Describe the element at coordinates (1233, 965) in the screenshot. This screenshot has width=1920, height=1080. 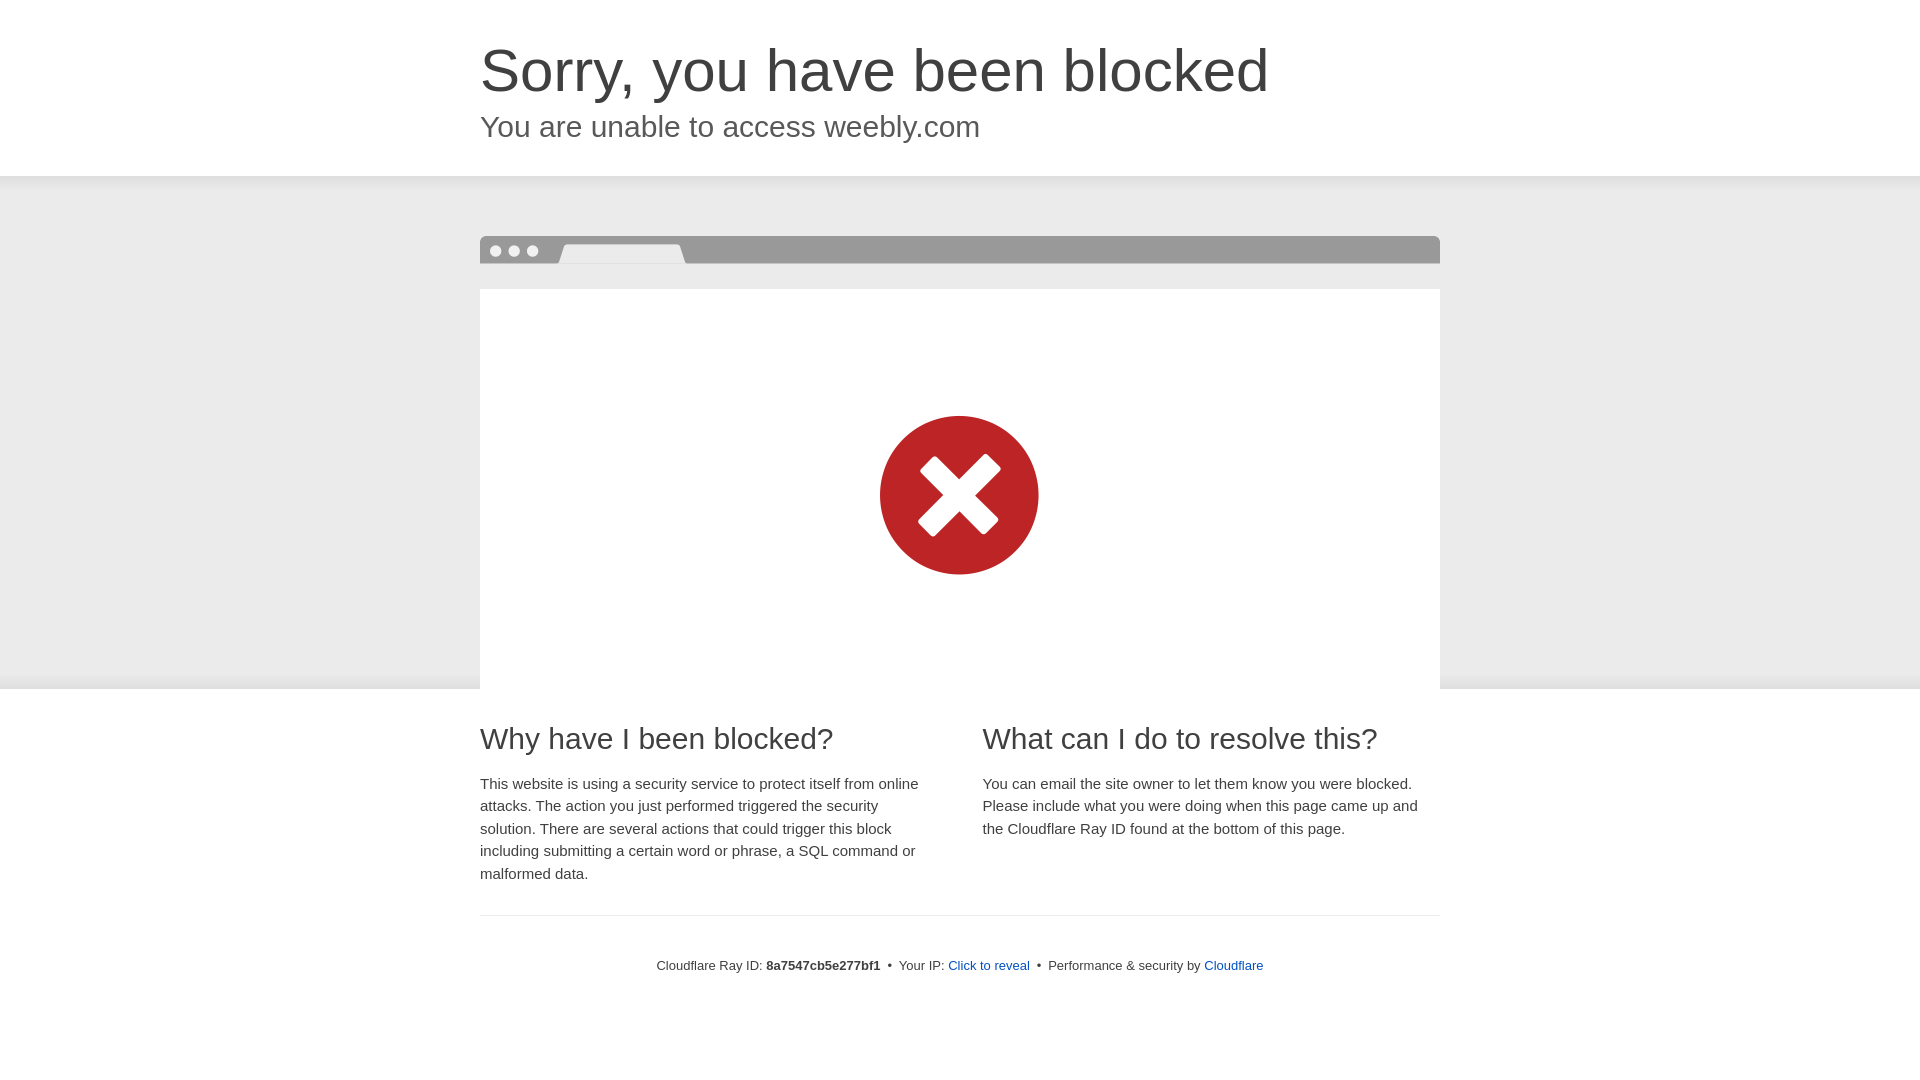
I see `Cloudflare` at that location.